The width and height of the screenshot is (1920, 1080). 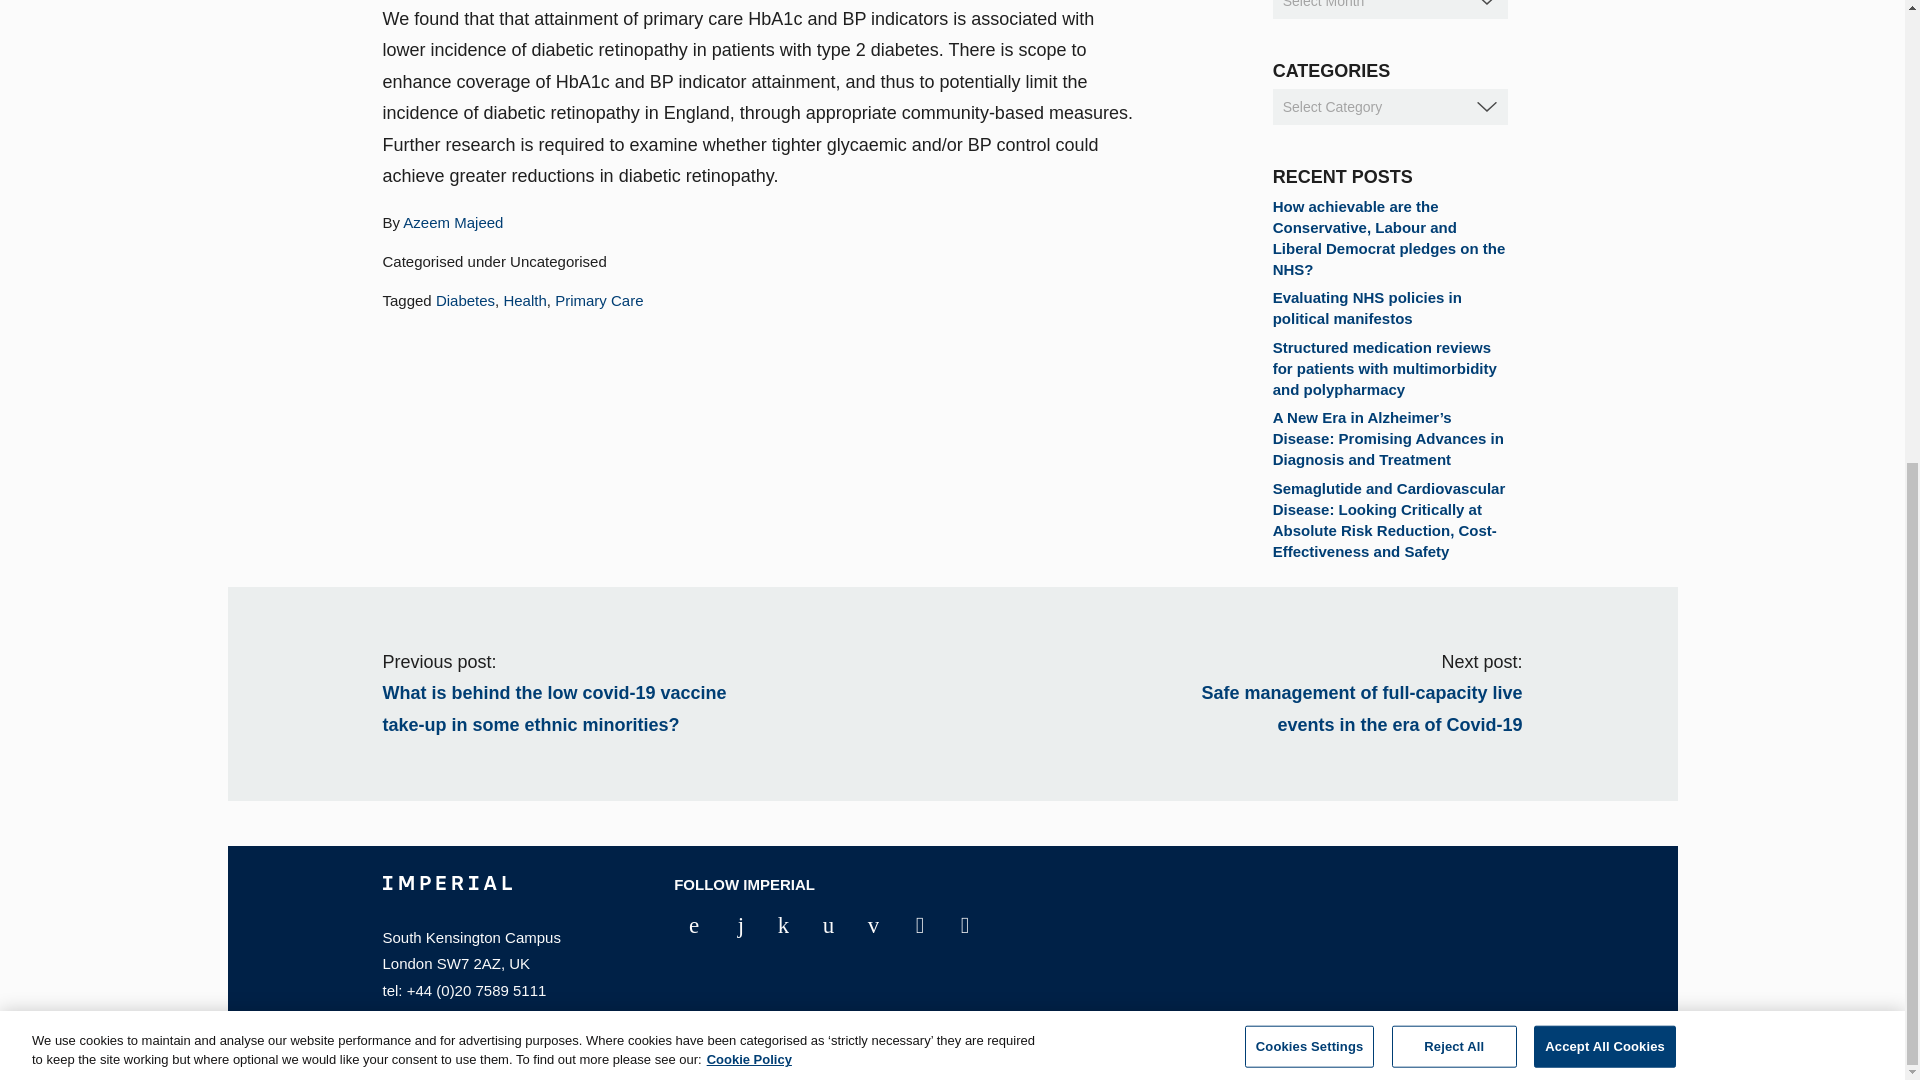 What do you see at coordinates (910, 926) in the screenshot?
I see `Instagram` at bounding box center [910, 926].